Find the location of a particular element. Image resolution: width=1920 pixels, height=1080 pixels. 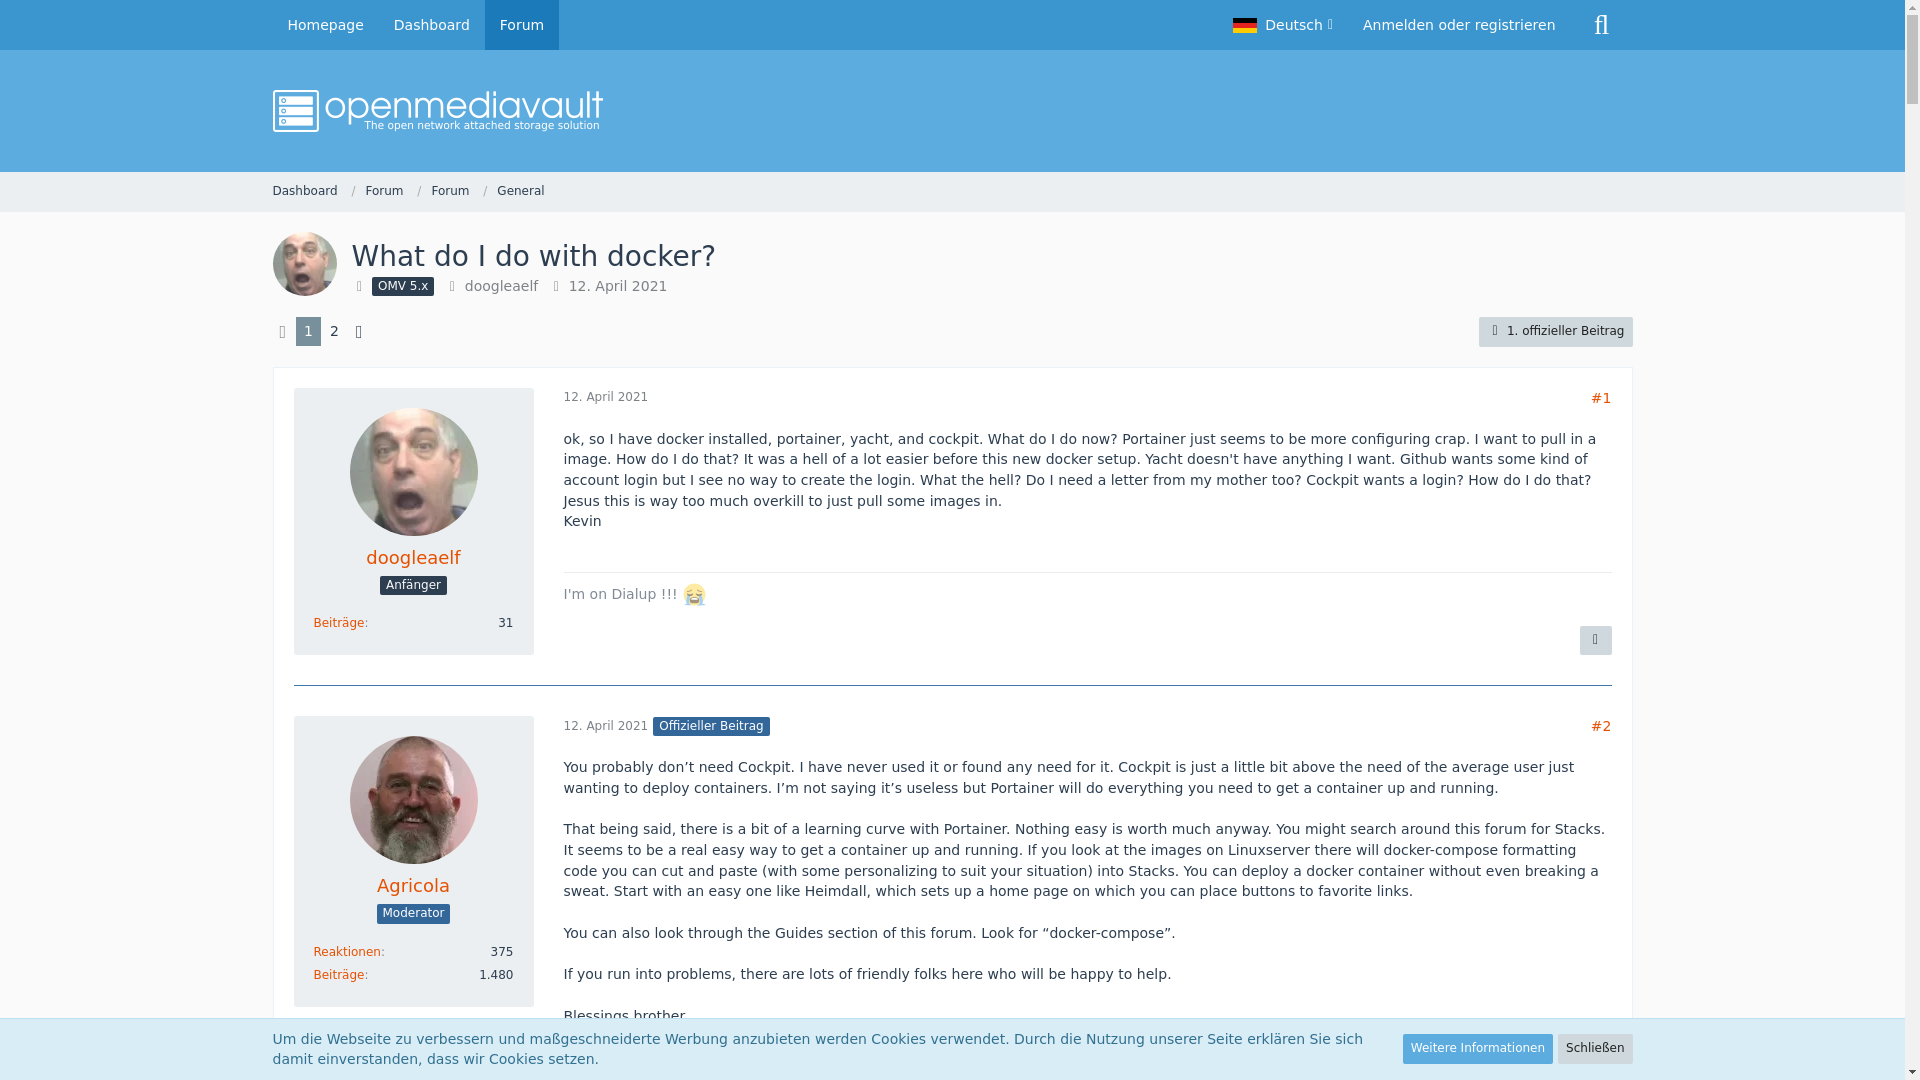

Deutsch is located at coordinates (1282, 24).